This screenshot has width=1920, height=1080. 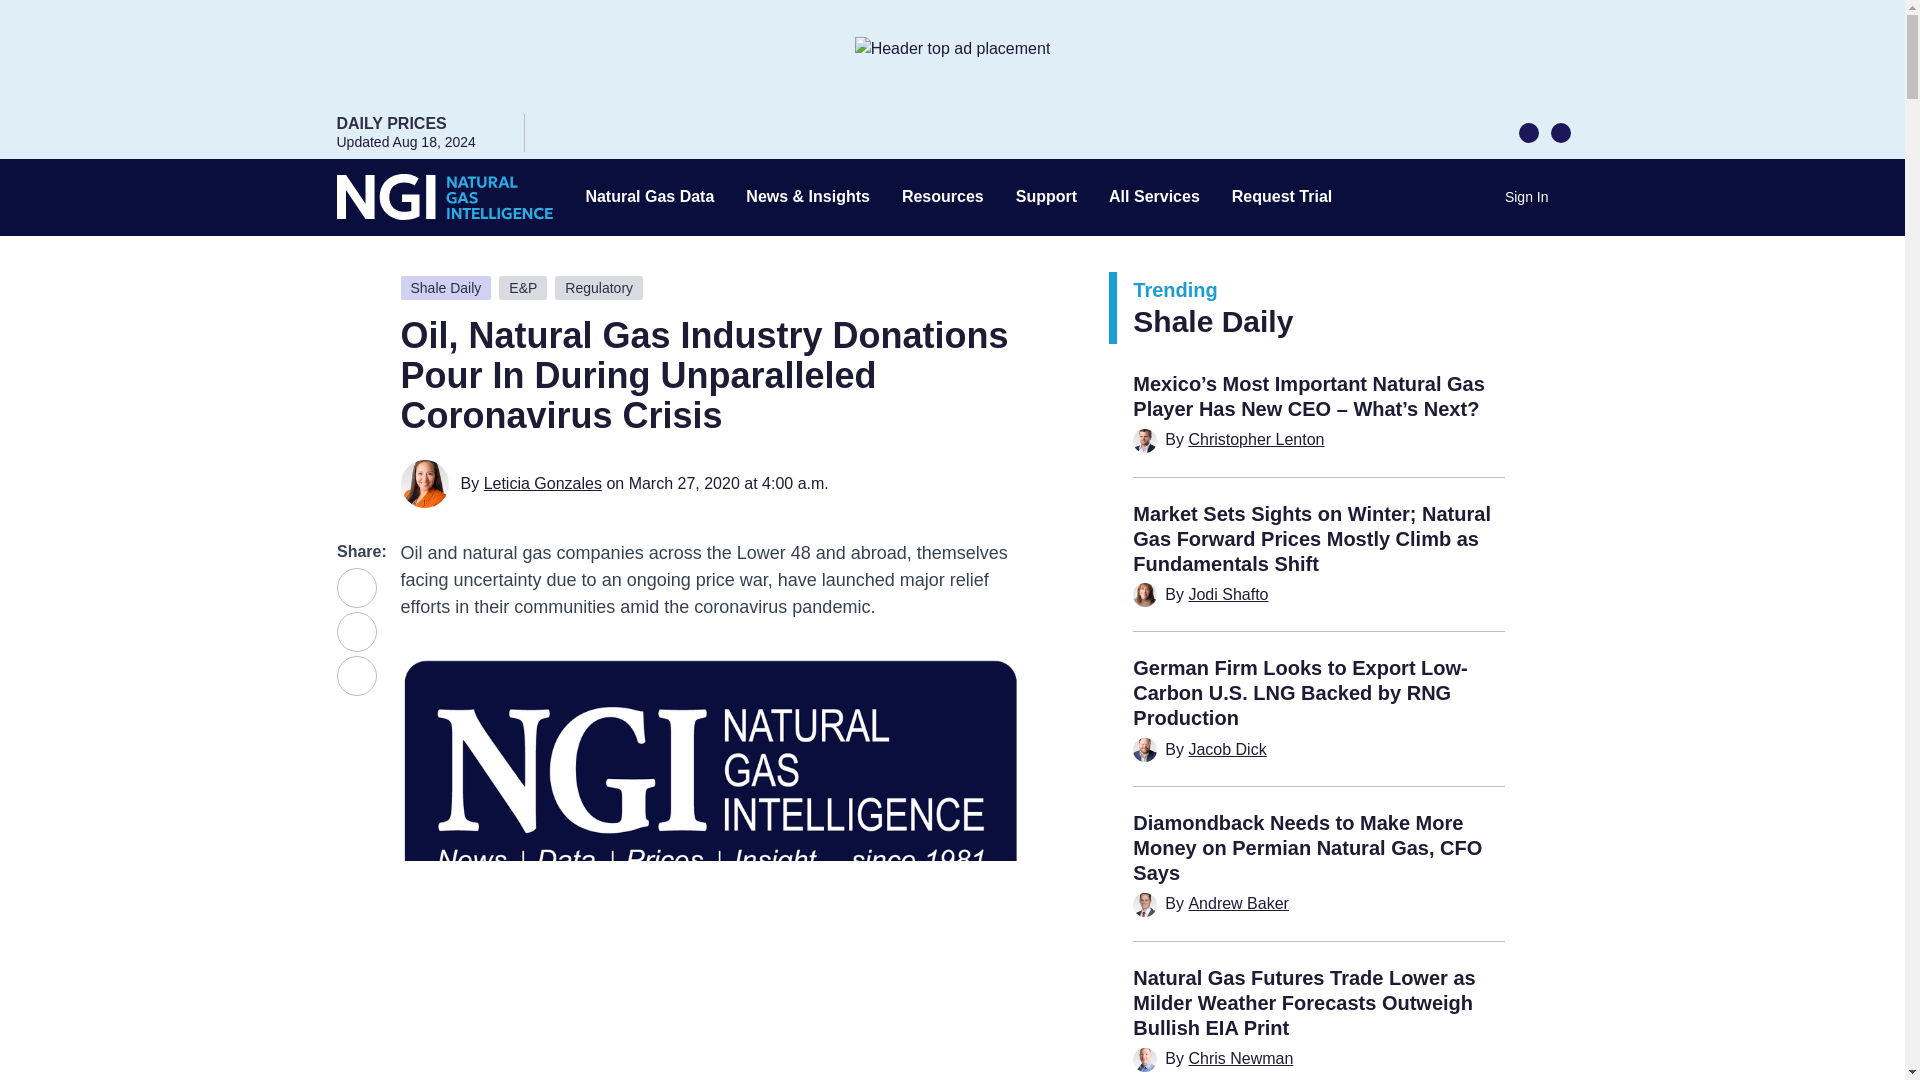 I want to click on Scroll Left, so click(x=1528, y=131).